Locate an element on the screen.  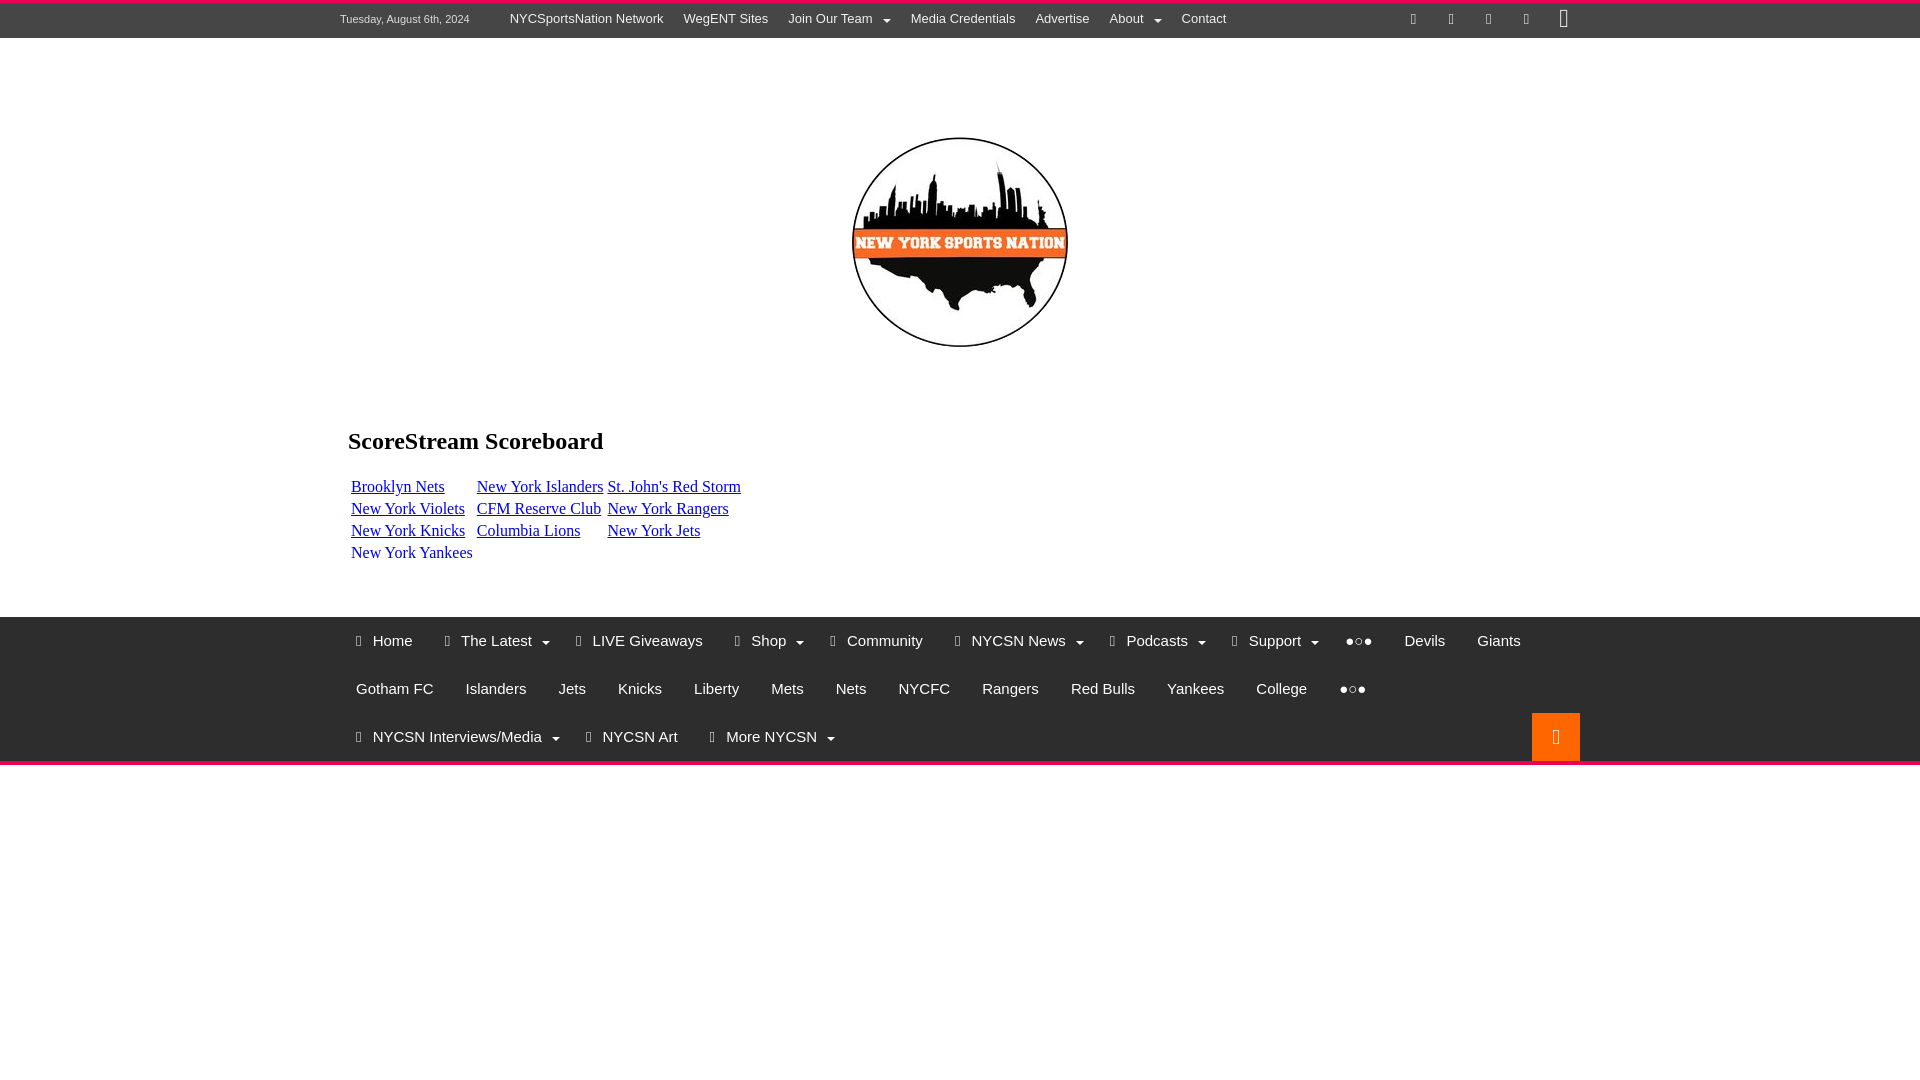
Media Credentials is located at coordinates (962, 18).